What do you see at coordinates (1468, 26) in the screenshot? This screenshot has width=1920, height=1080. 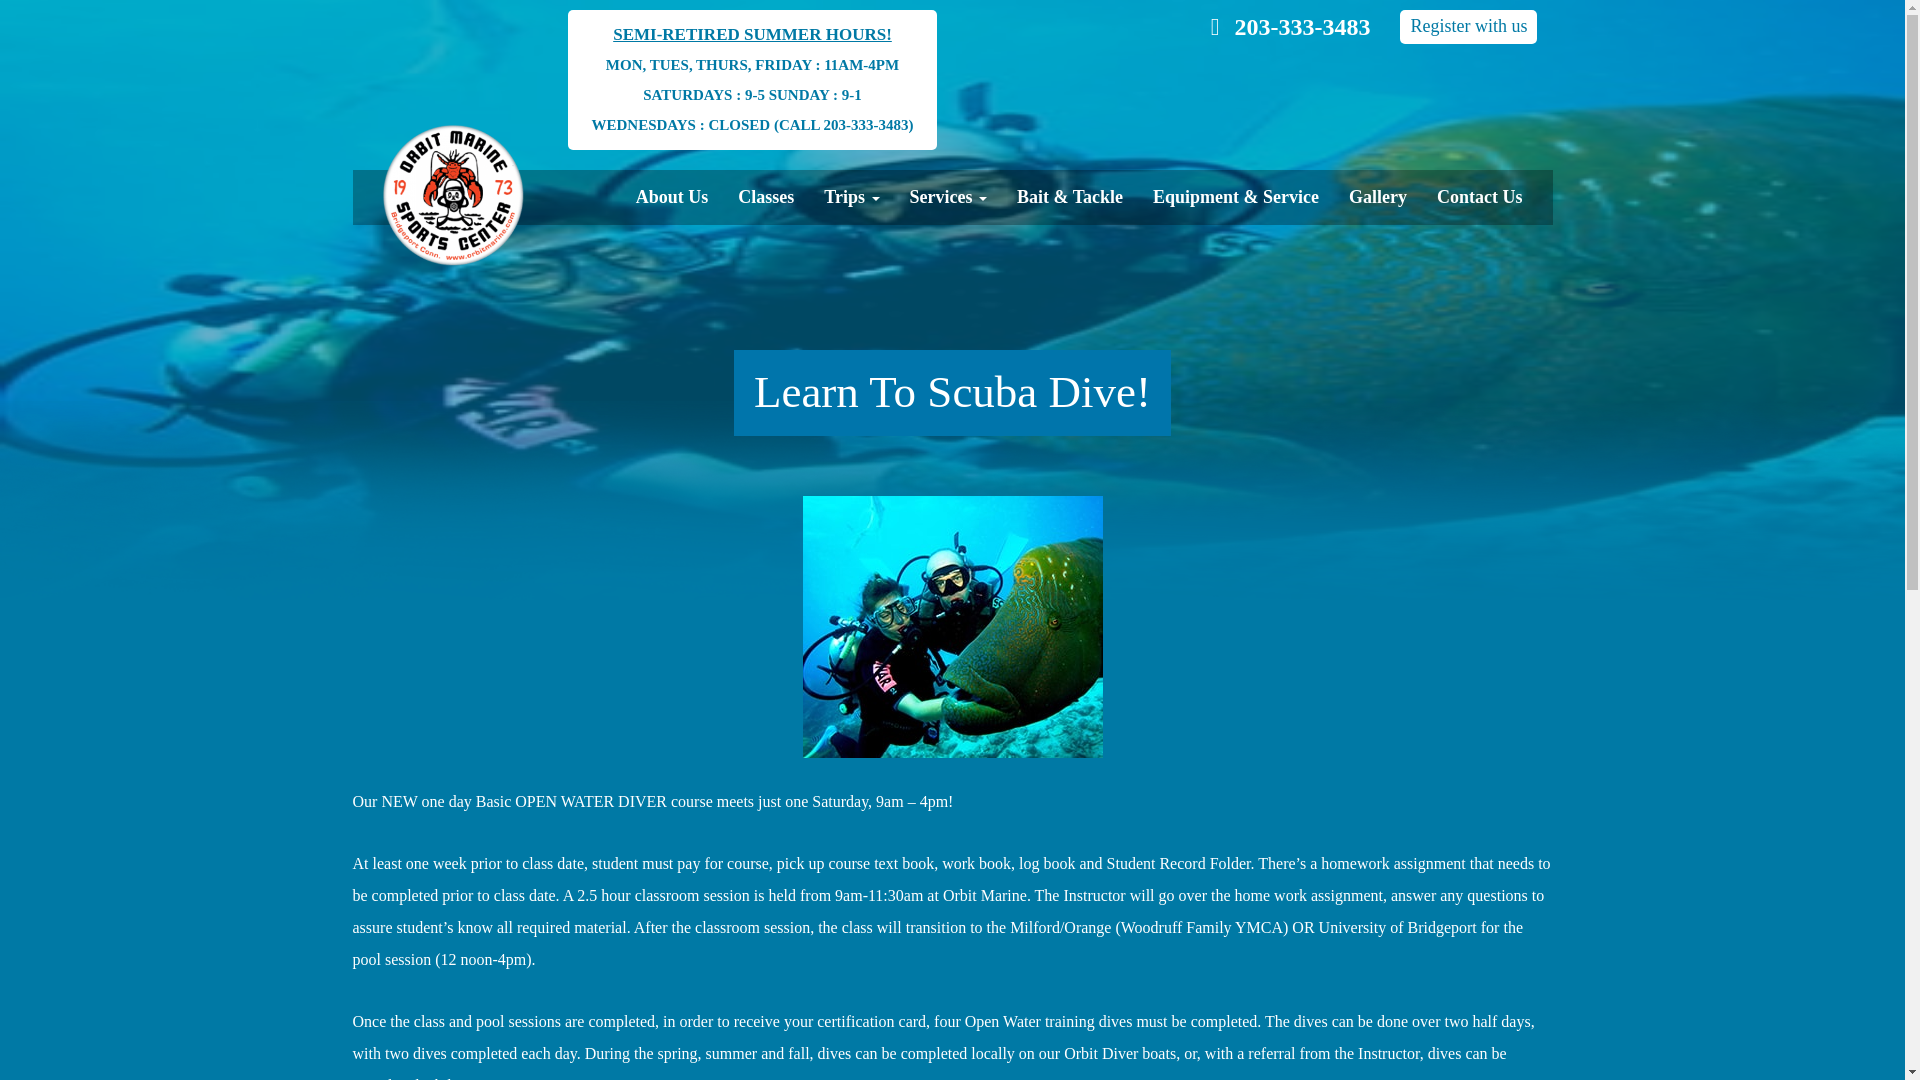 I see `Register With Us` at bounding box center [1468, 26].